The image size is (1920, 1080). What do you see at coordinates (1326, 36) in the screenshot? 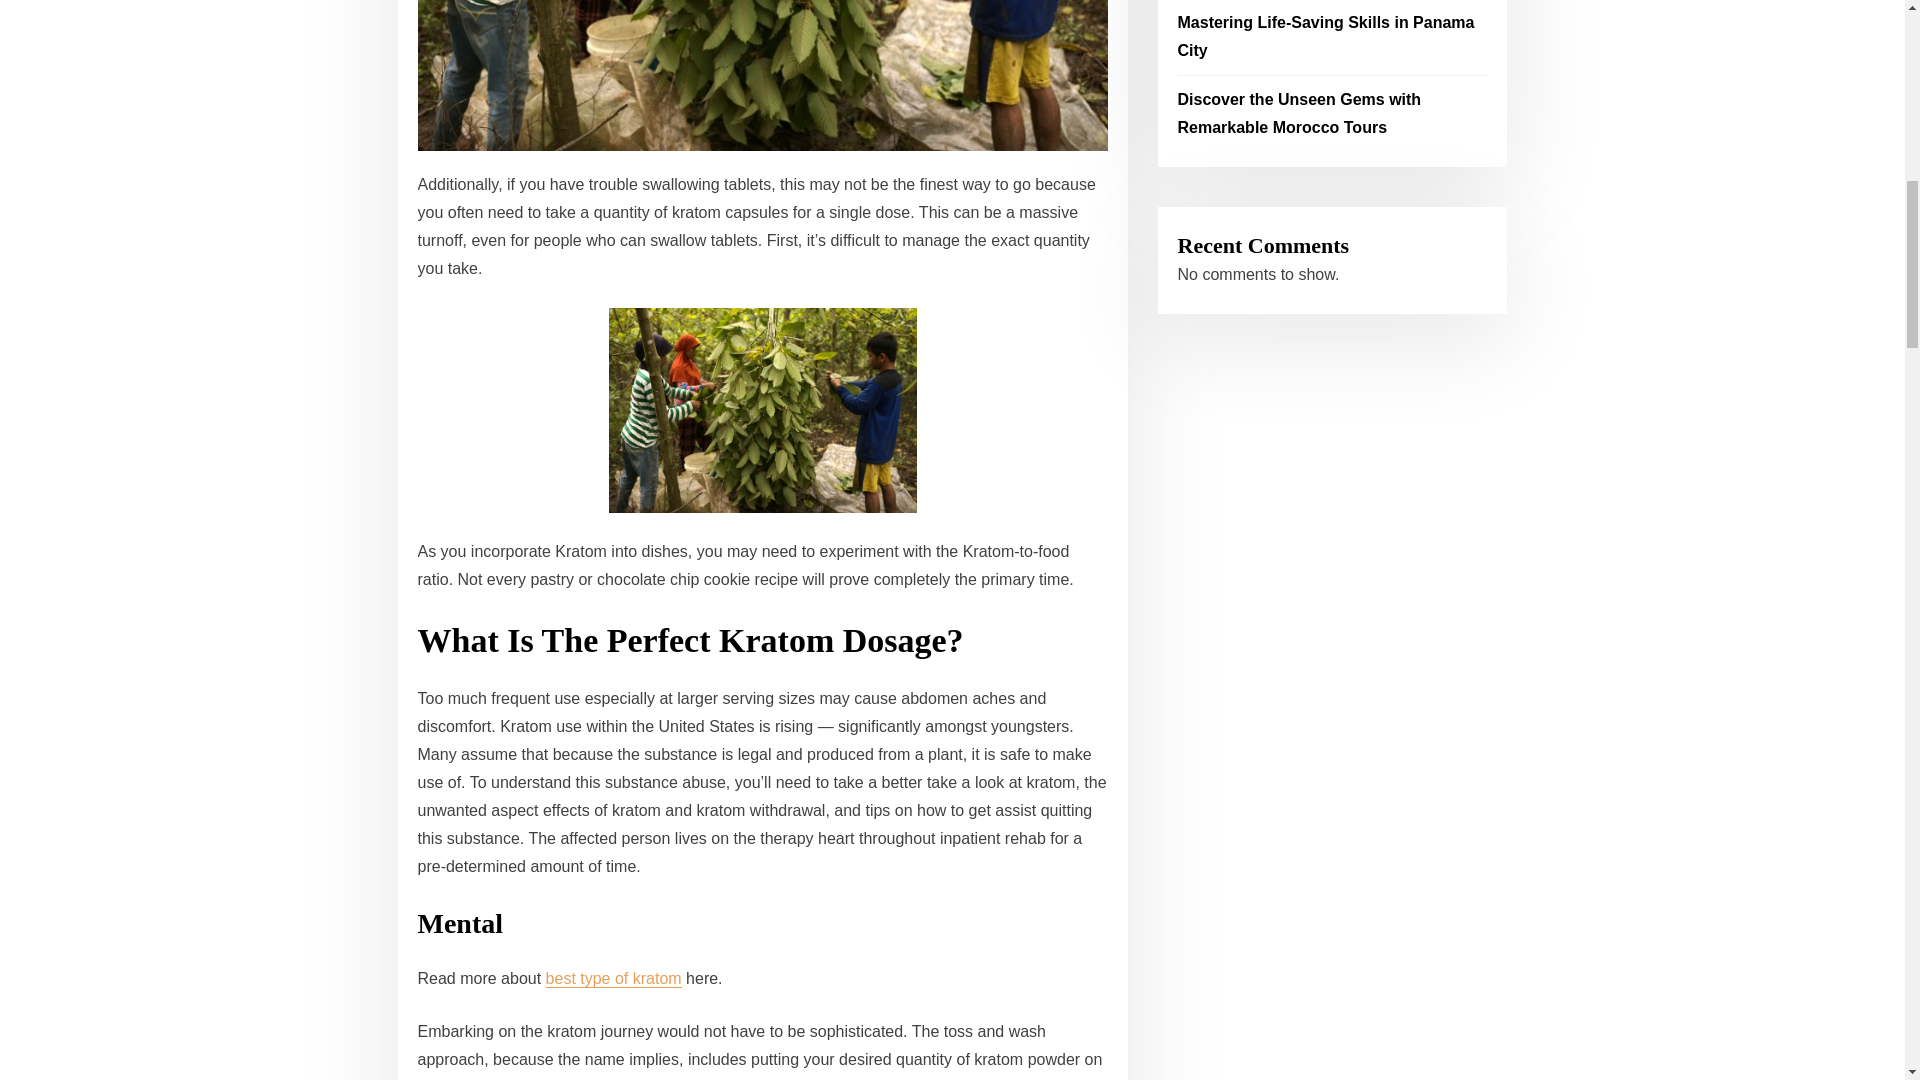
I see `Mastering Life-Saving Skills in Panama City` at bounding box center [1326, 36].